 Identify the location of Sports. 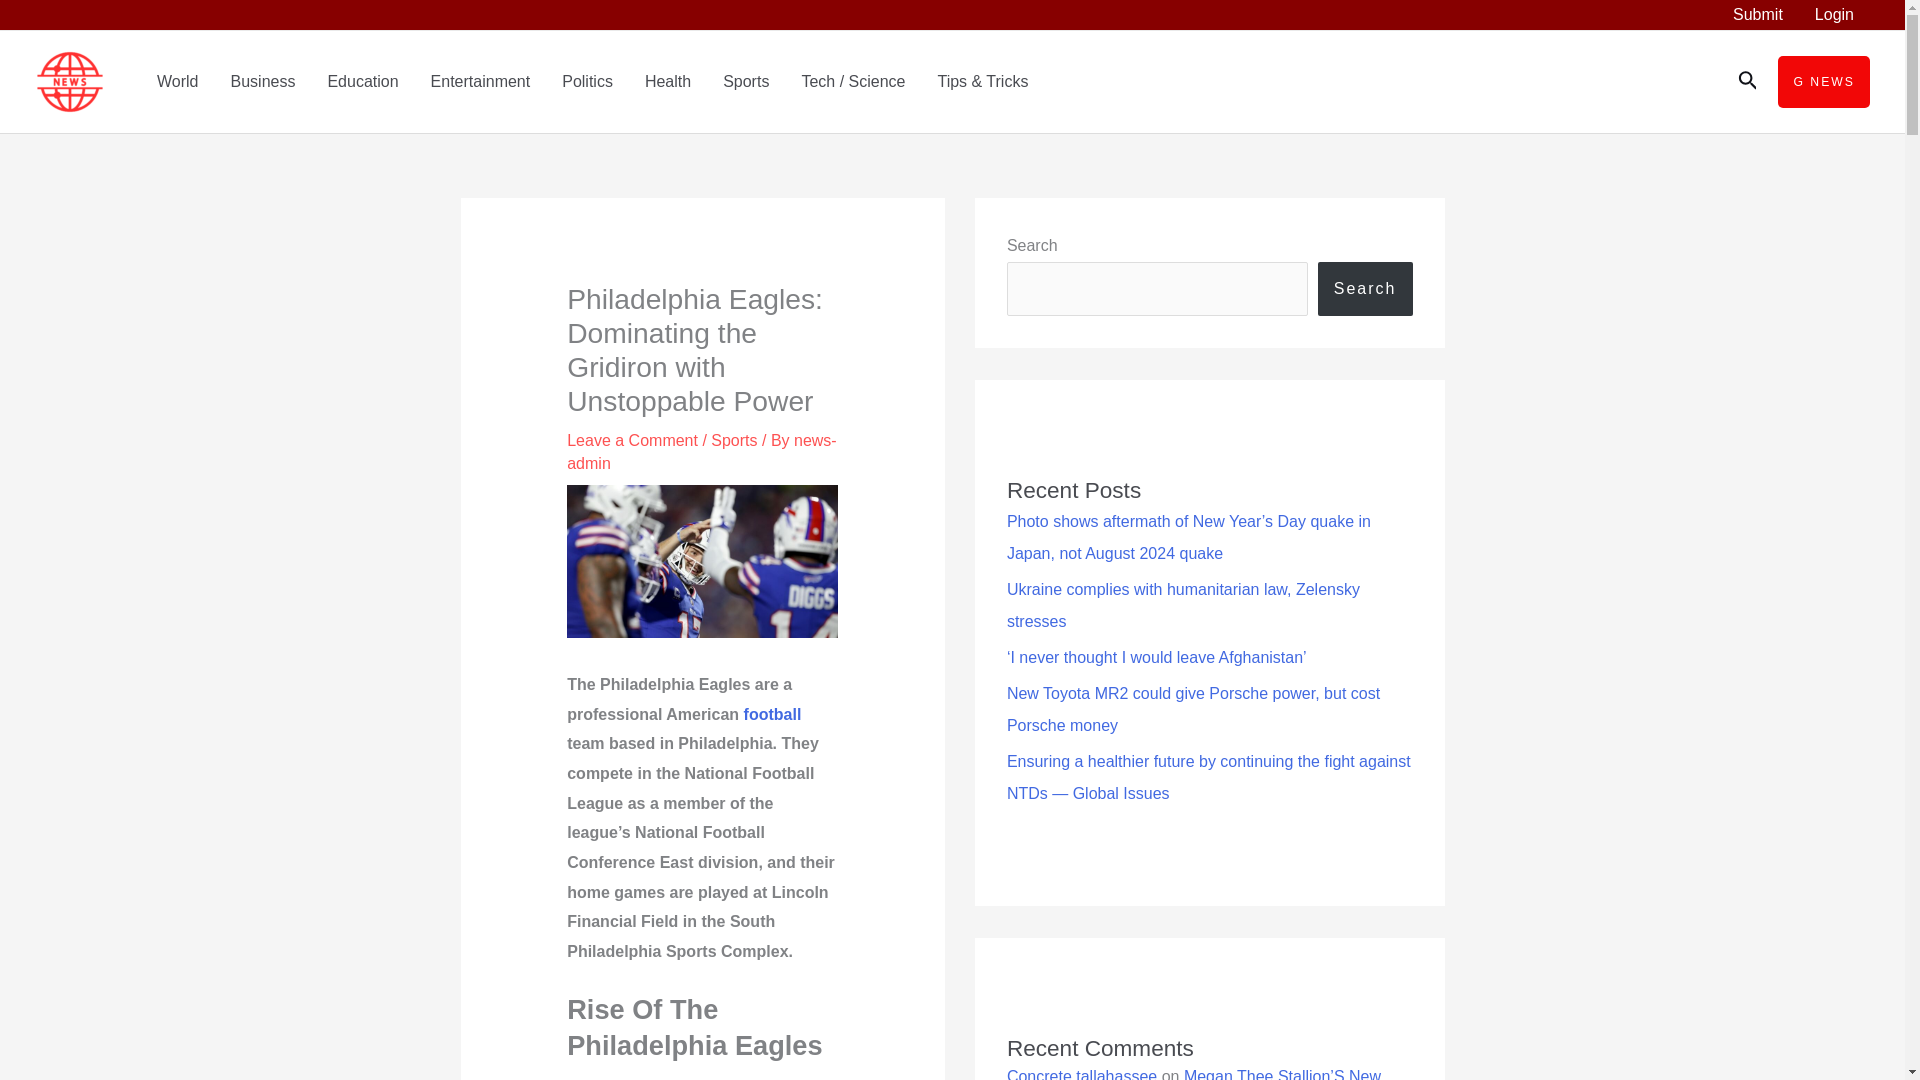
(733, 440).